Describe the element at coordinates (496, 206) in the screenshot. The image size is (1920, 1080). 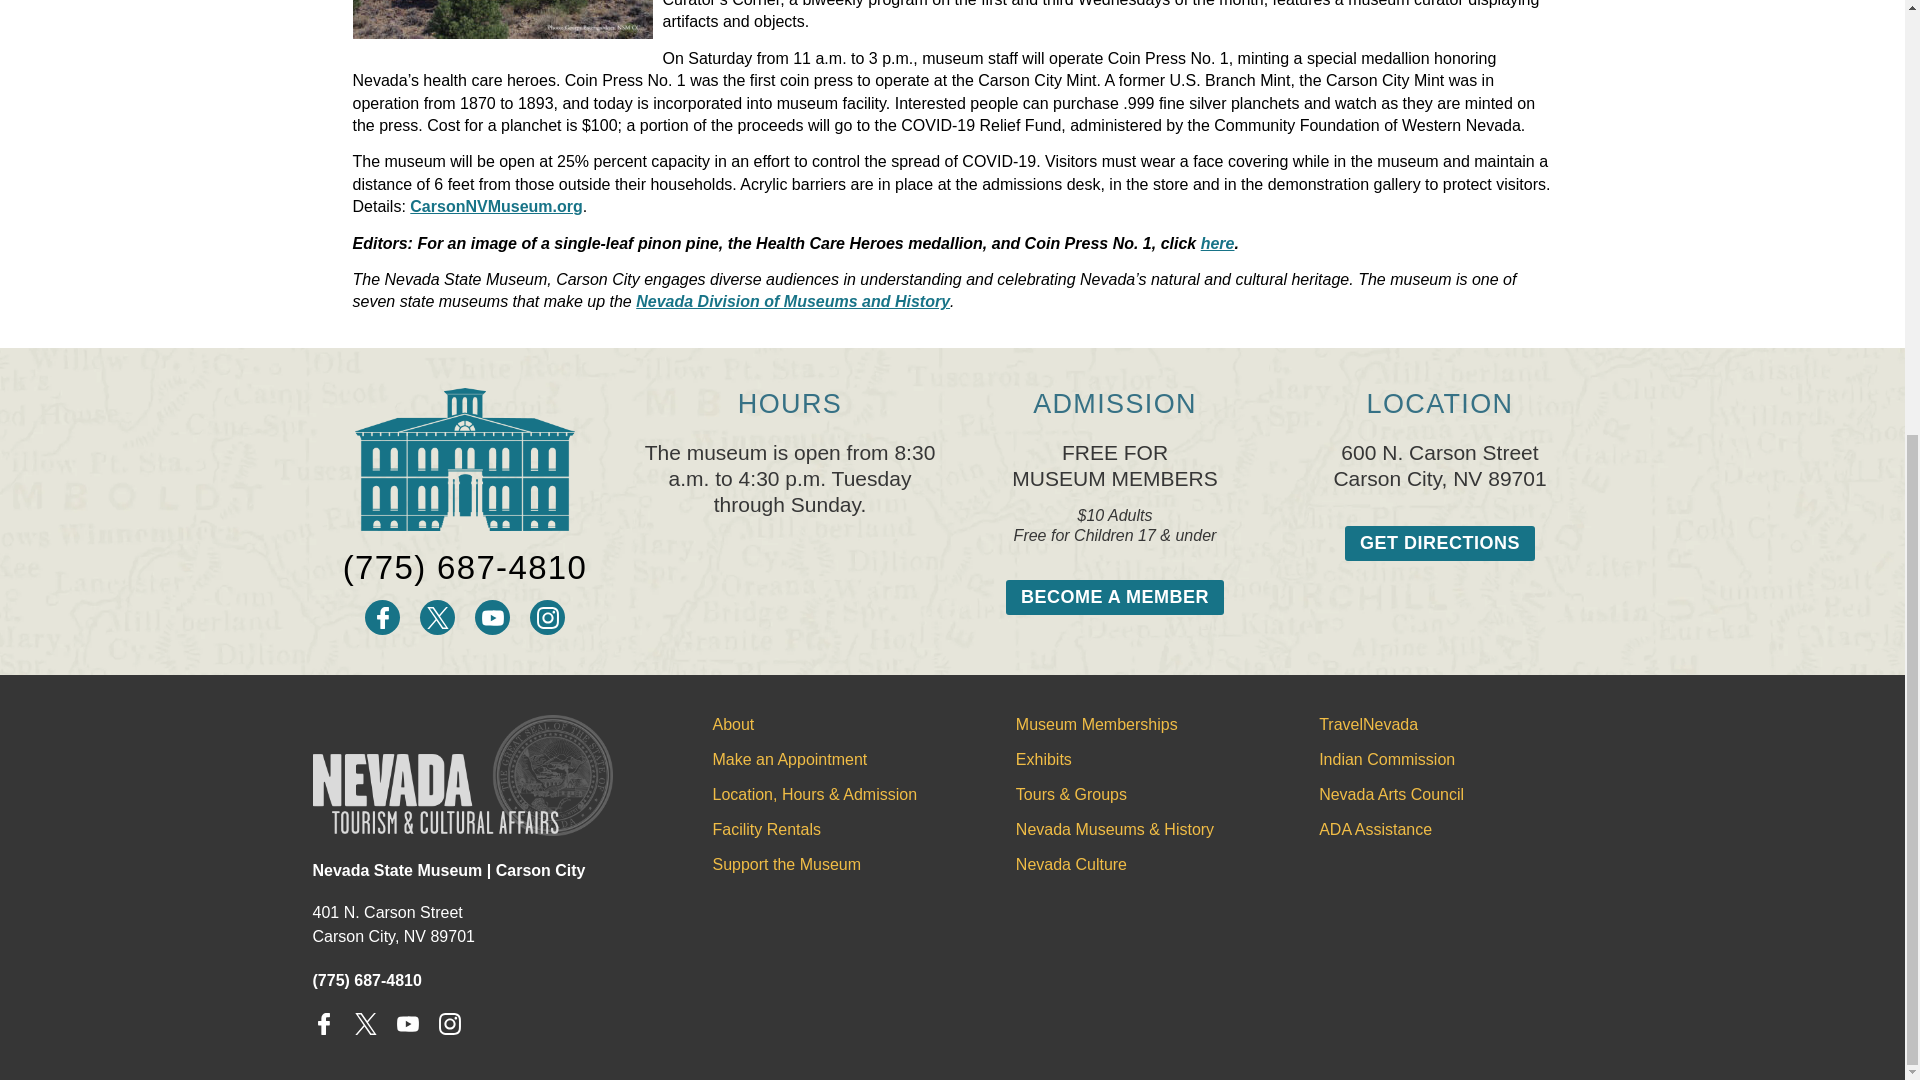
I see `CarsonNVMuseum.org` at that location.